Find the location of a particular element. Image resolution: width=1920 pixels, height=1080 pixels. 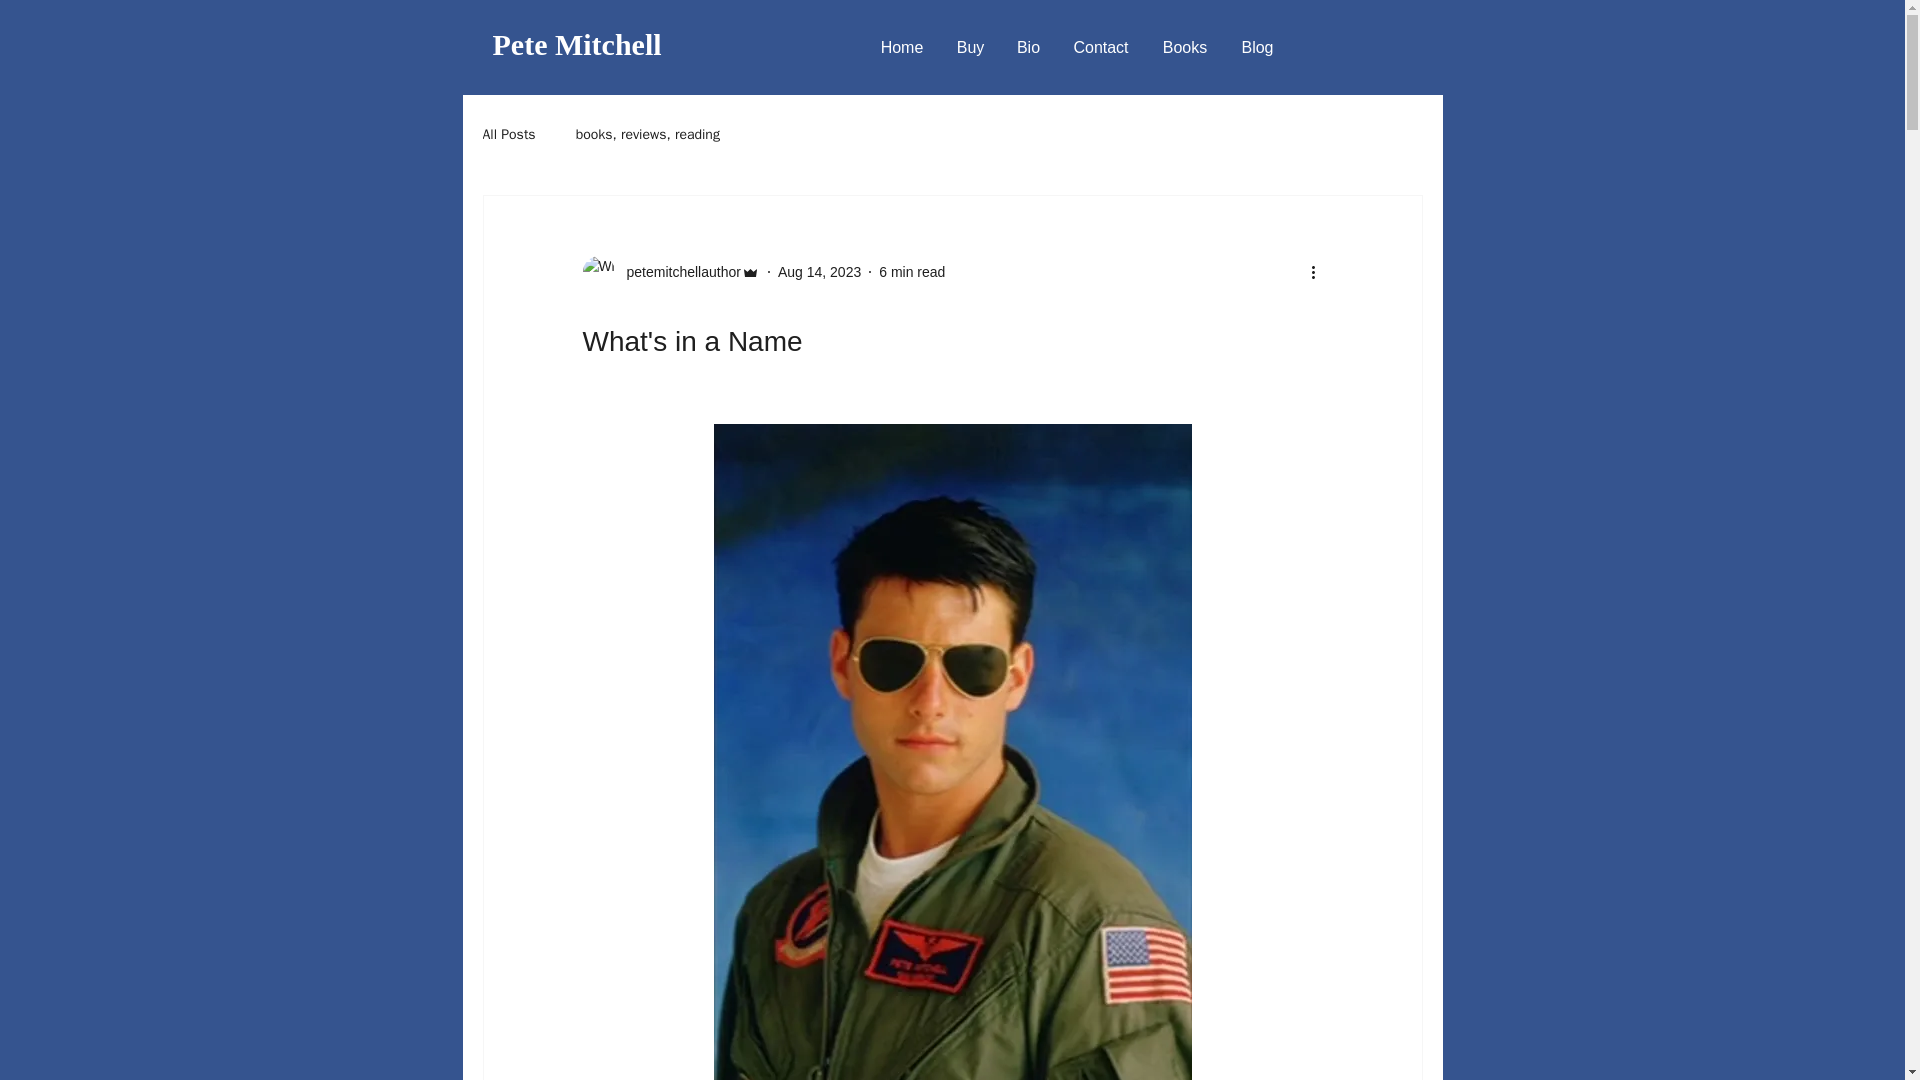

Aug 14, 2023 is located at coordinates (818, 271).